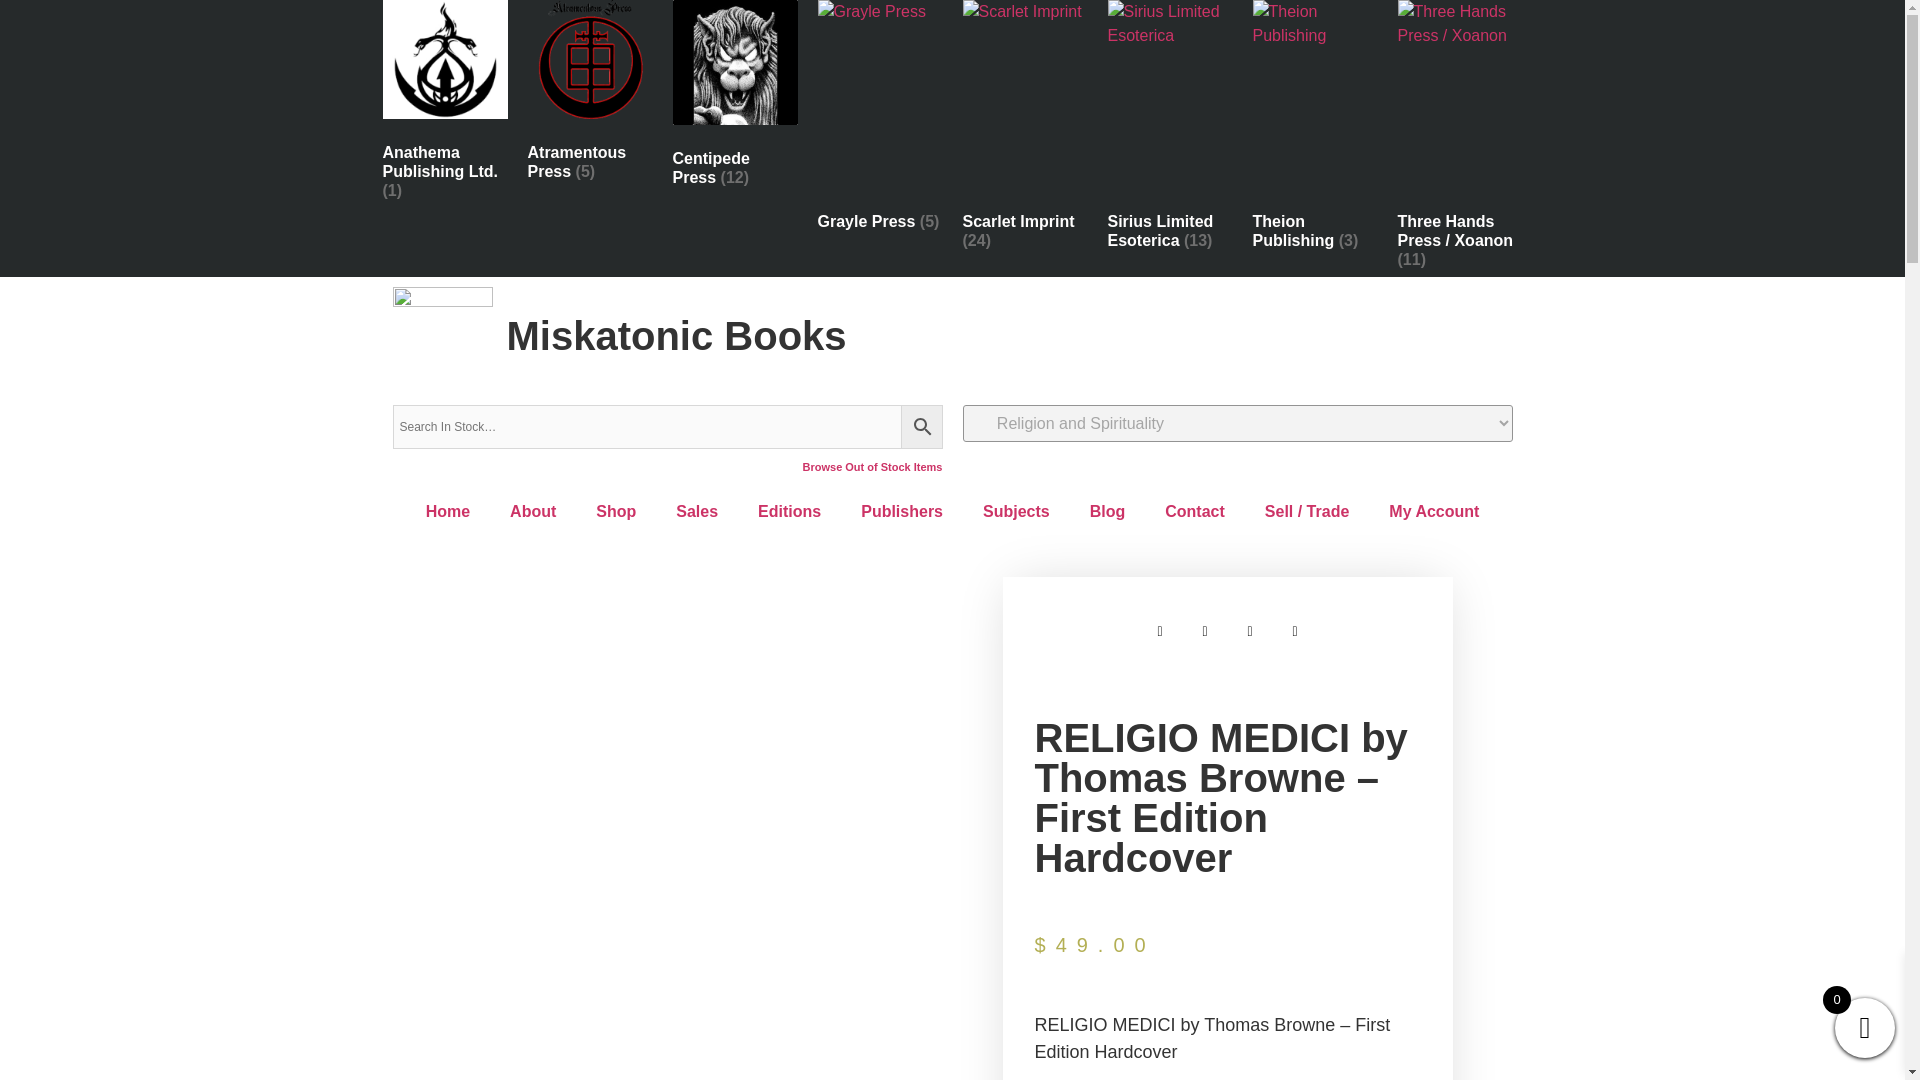 The image size is (1920, 1080). I want to click on Blog, so click(1108, 512).